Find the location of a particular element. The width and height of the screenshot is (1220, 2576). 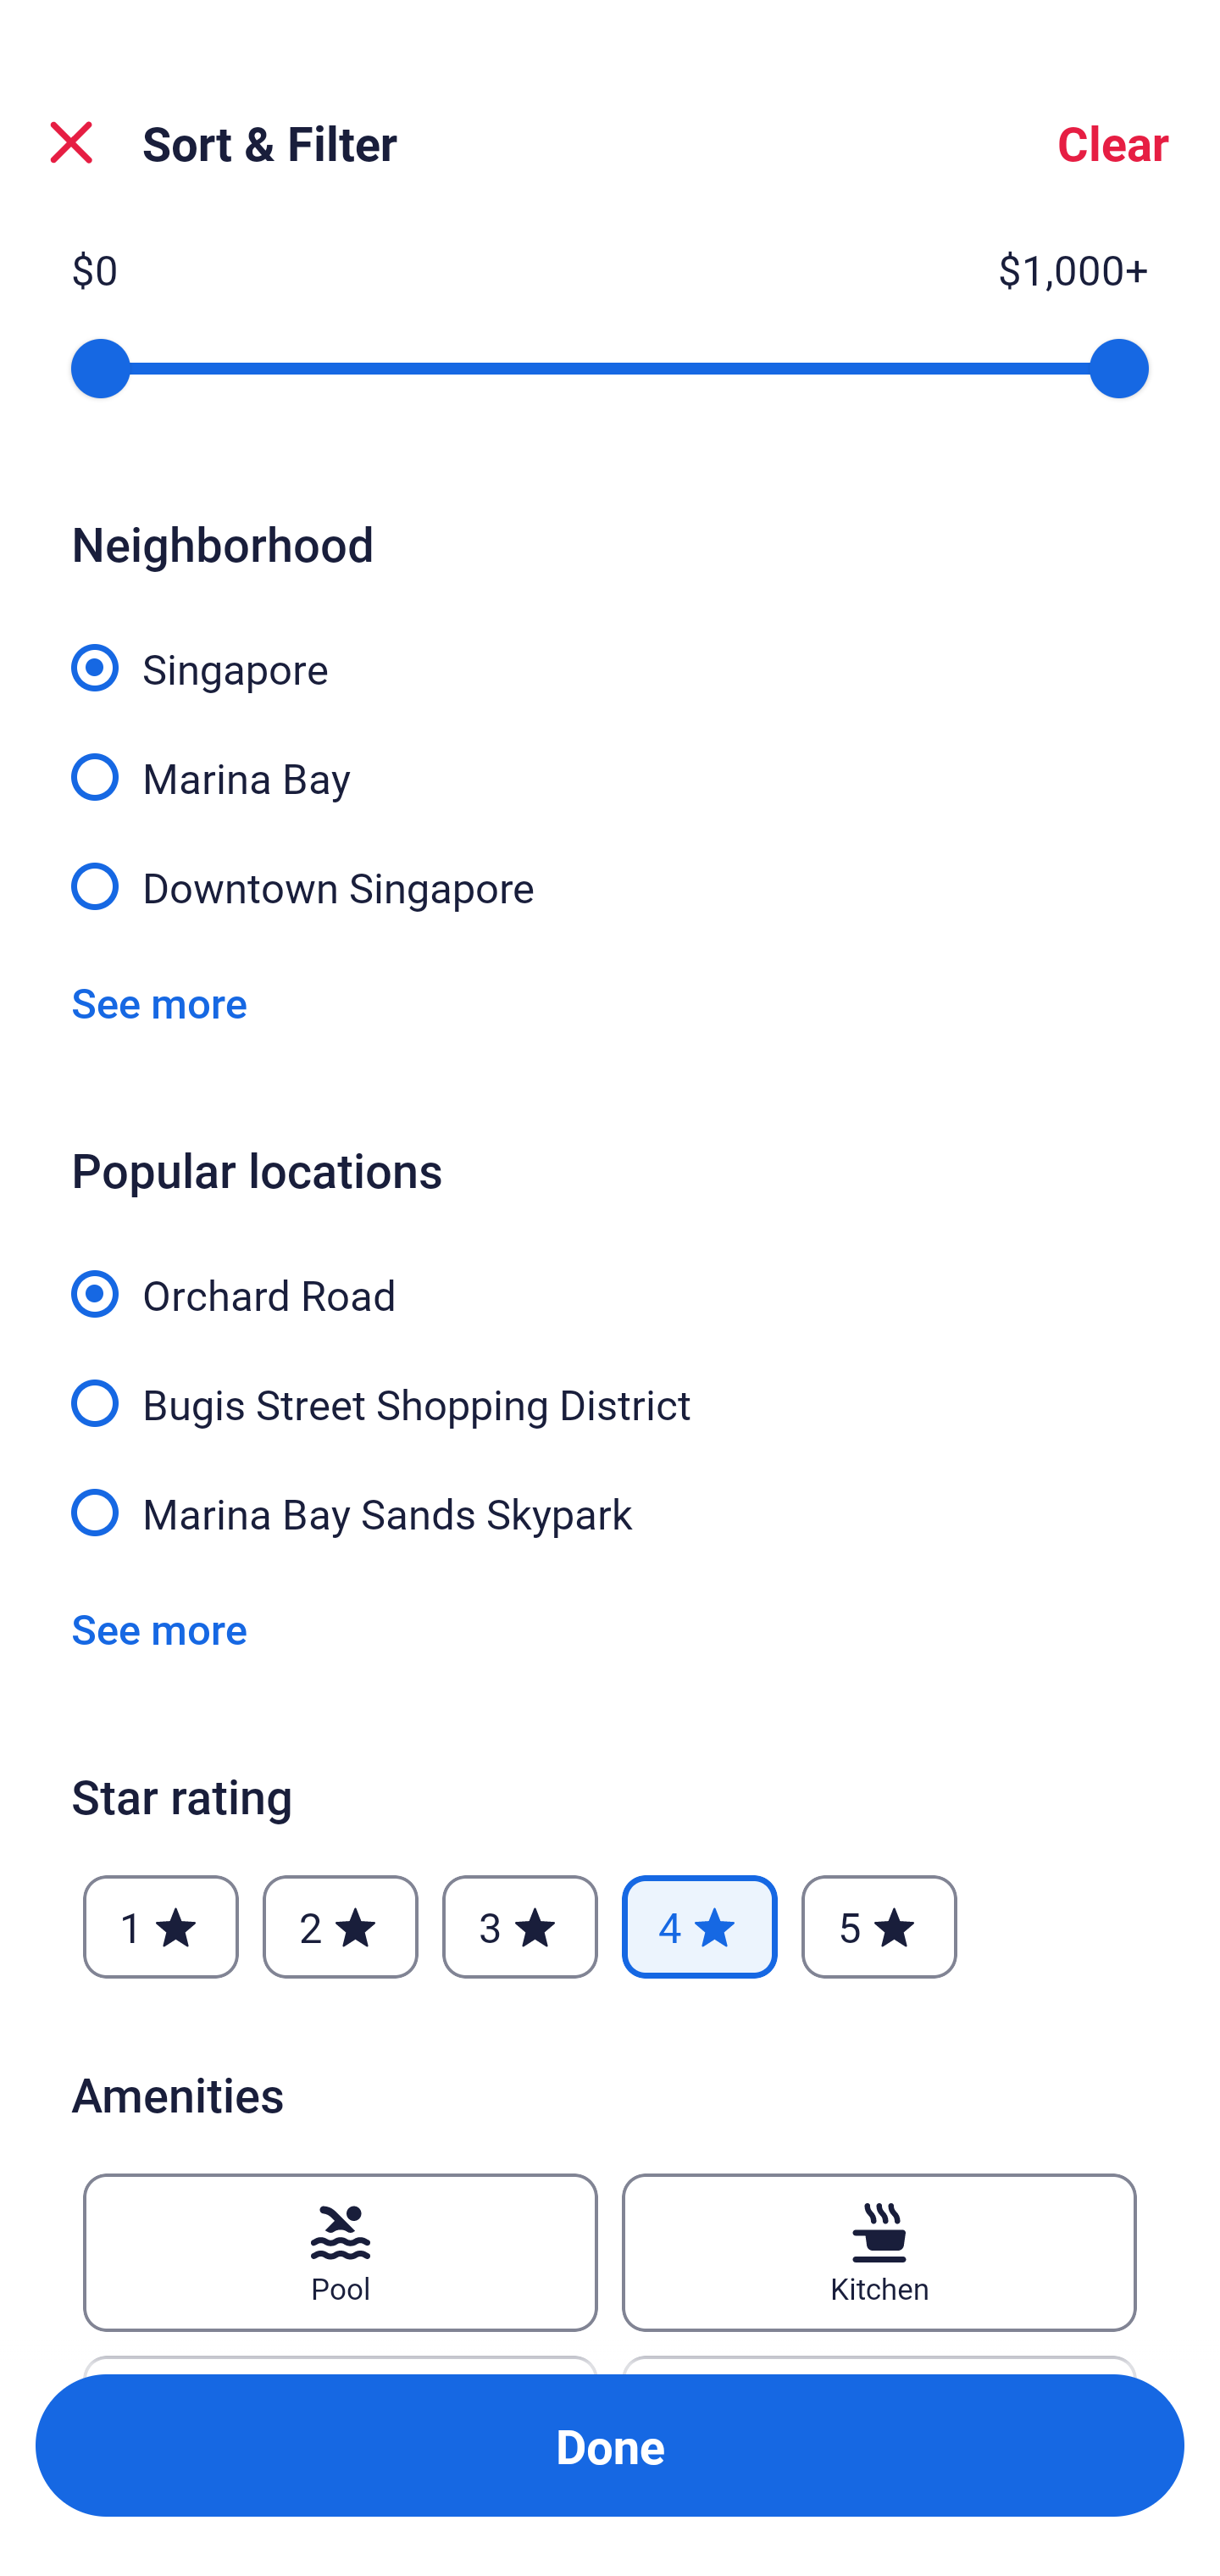

1 is located at coordinates (161, 1927).